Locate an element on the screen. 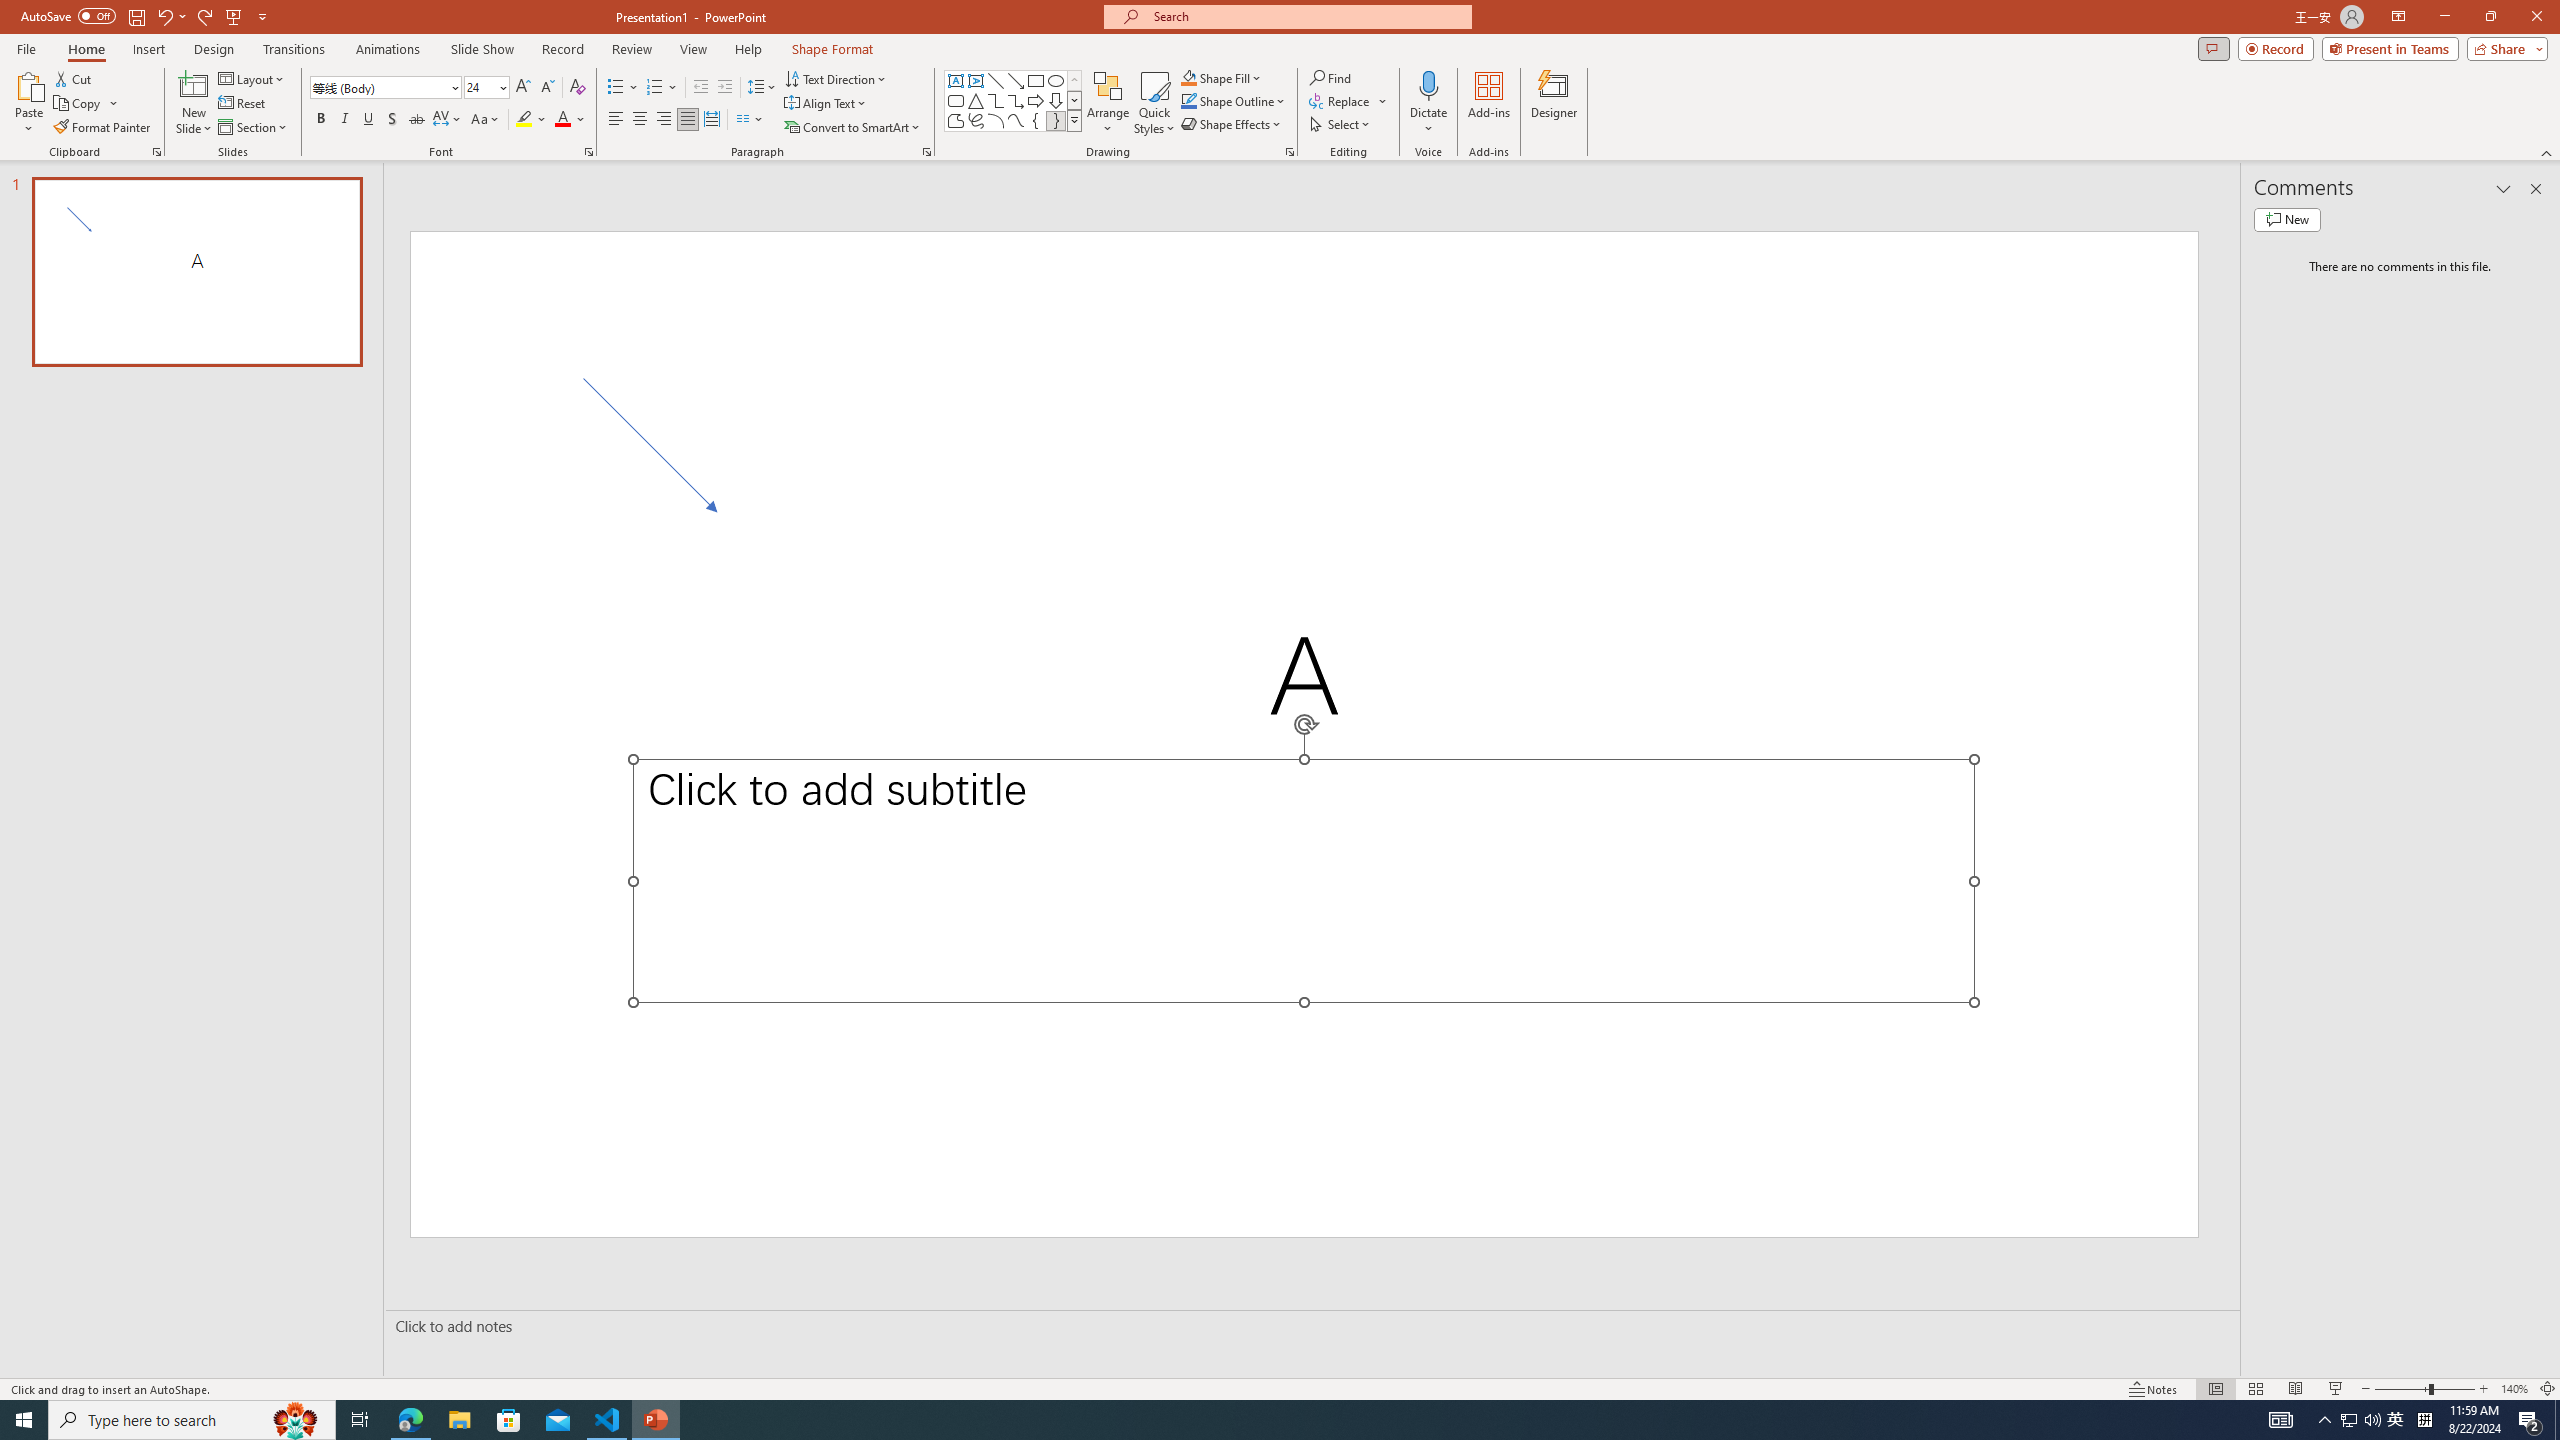 The image size is (2560, 1440). Rectangle is located at coordinates (1036, 80).